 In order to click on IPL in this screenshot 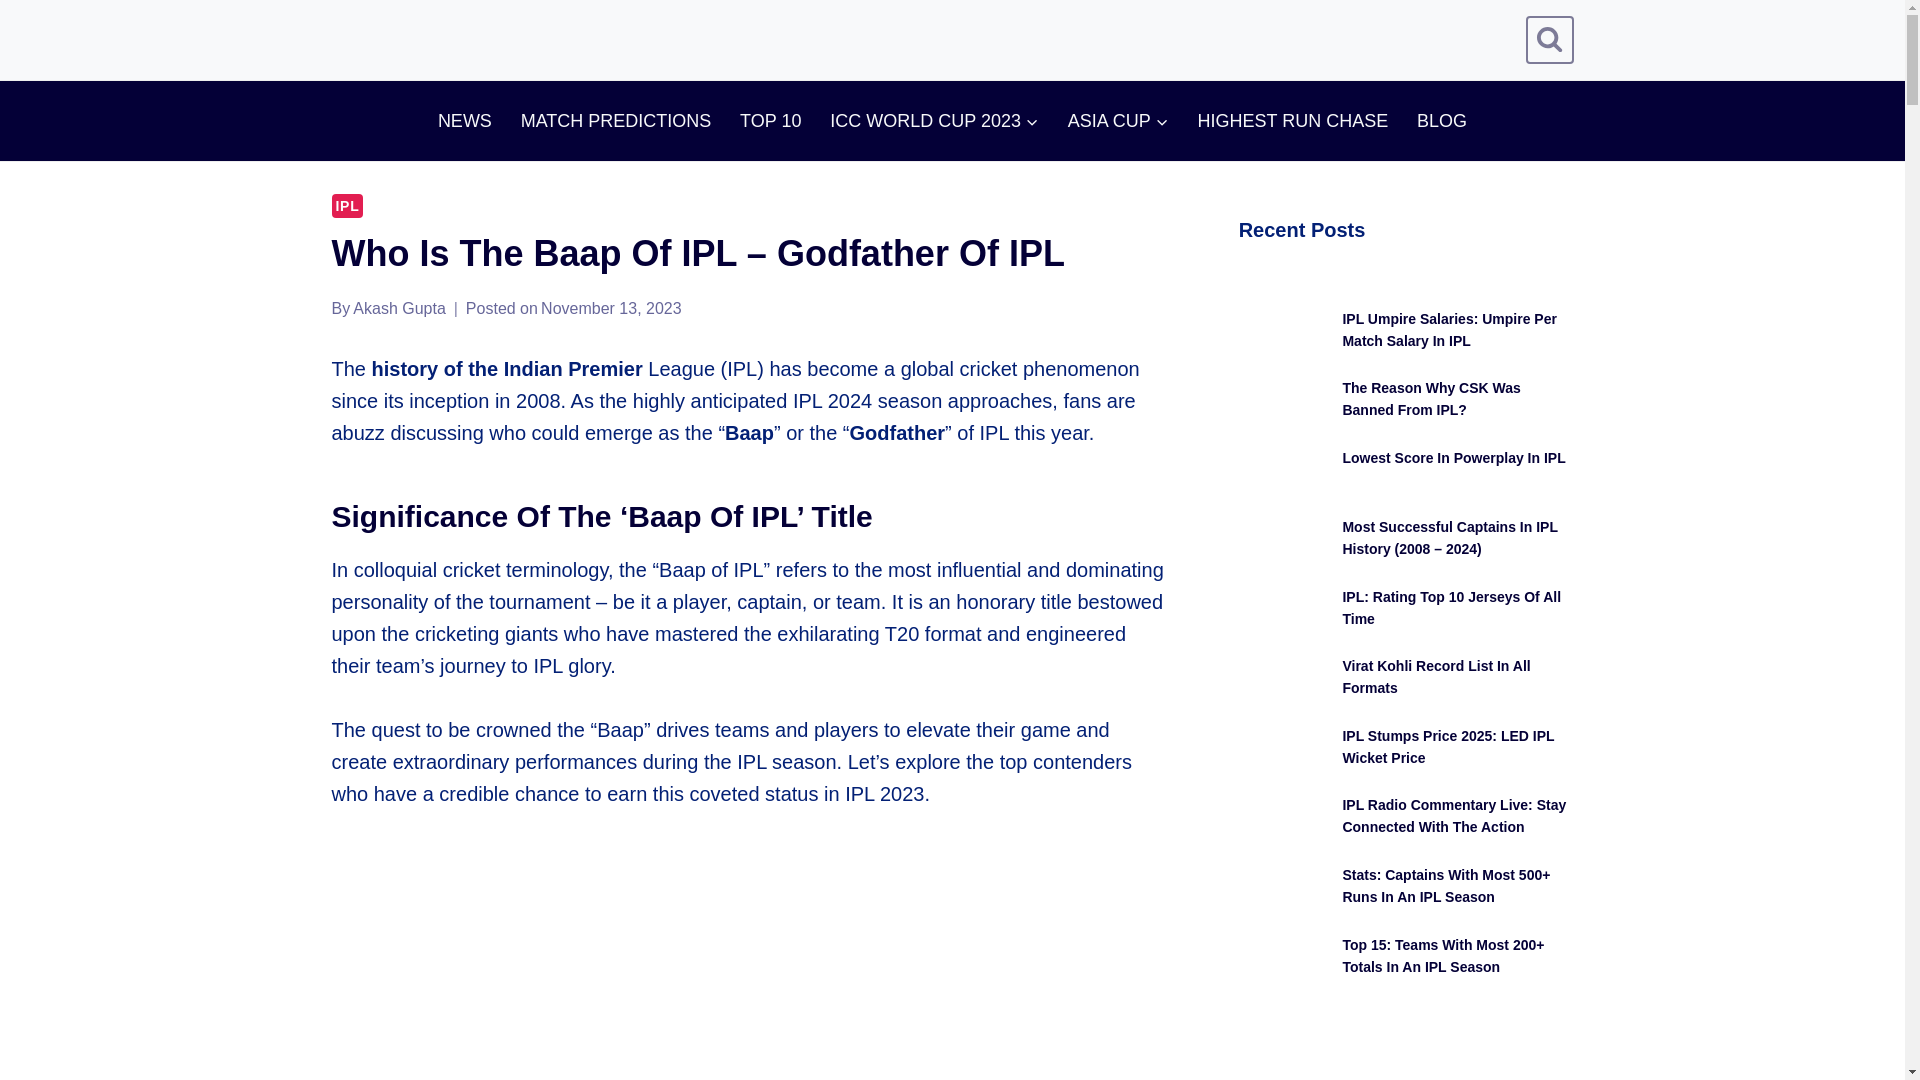, I will do `click(348, 206)`.